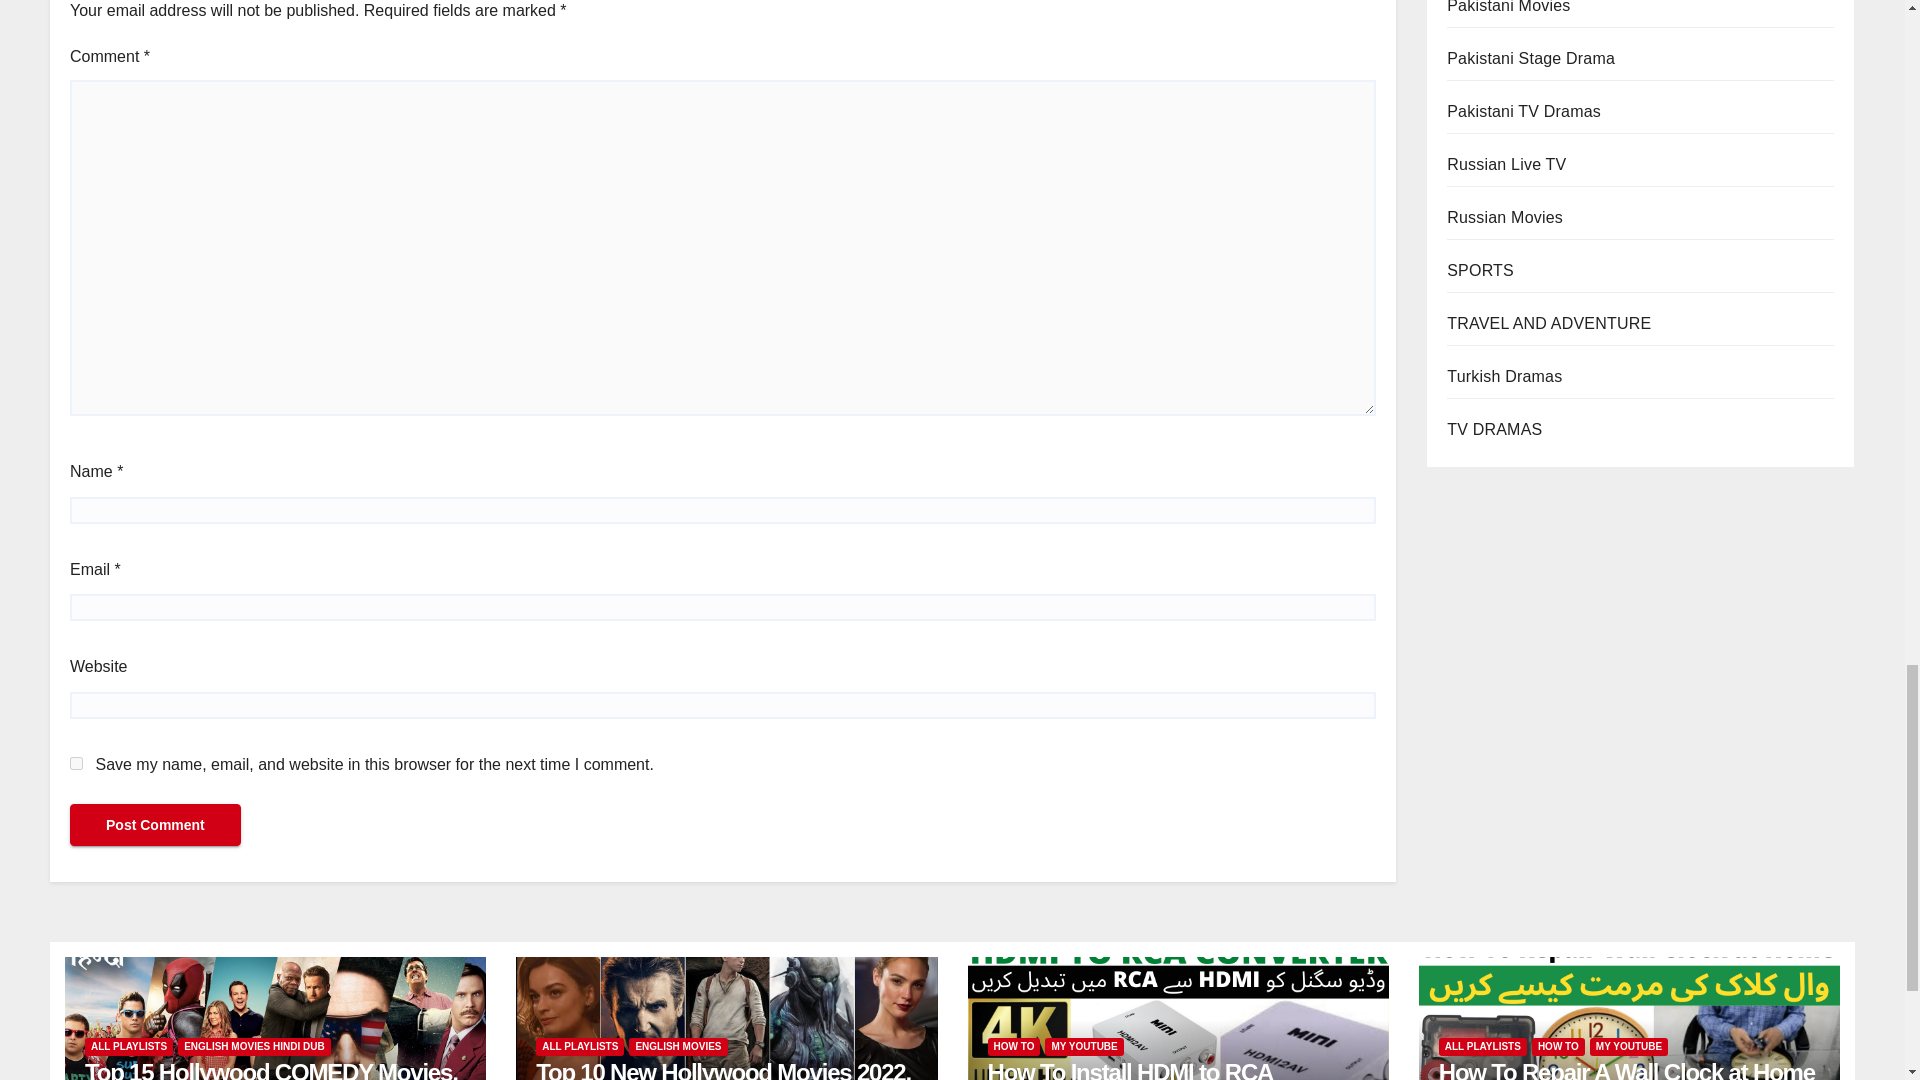 The width and height of the screenshot is (1920, 1080). I want to click on Post Comment, so click(155, 824).